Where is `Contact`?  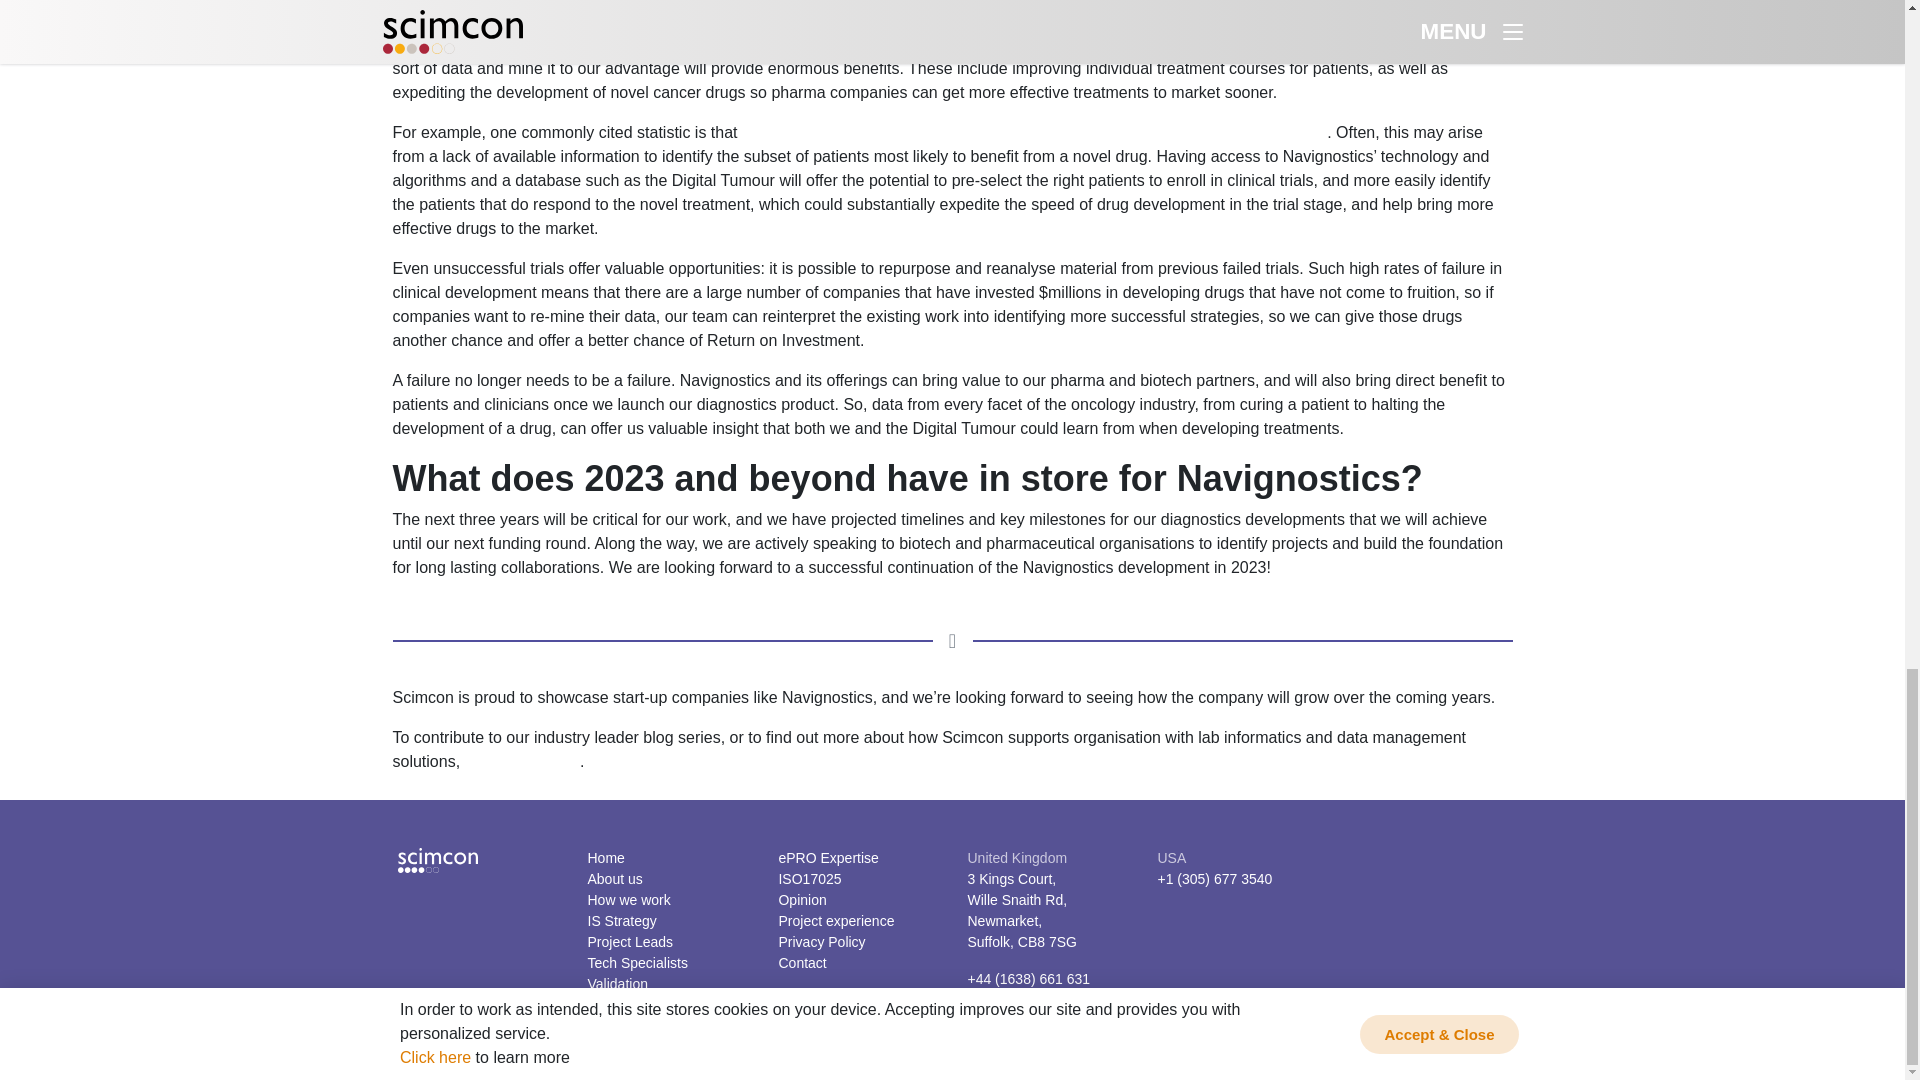 Contact is located at coordinates (801, 962).